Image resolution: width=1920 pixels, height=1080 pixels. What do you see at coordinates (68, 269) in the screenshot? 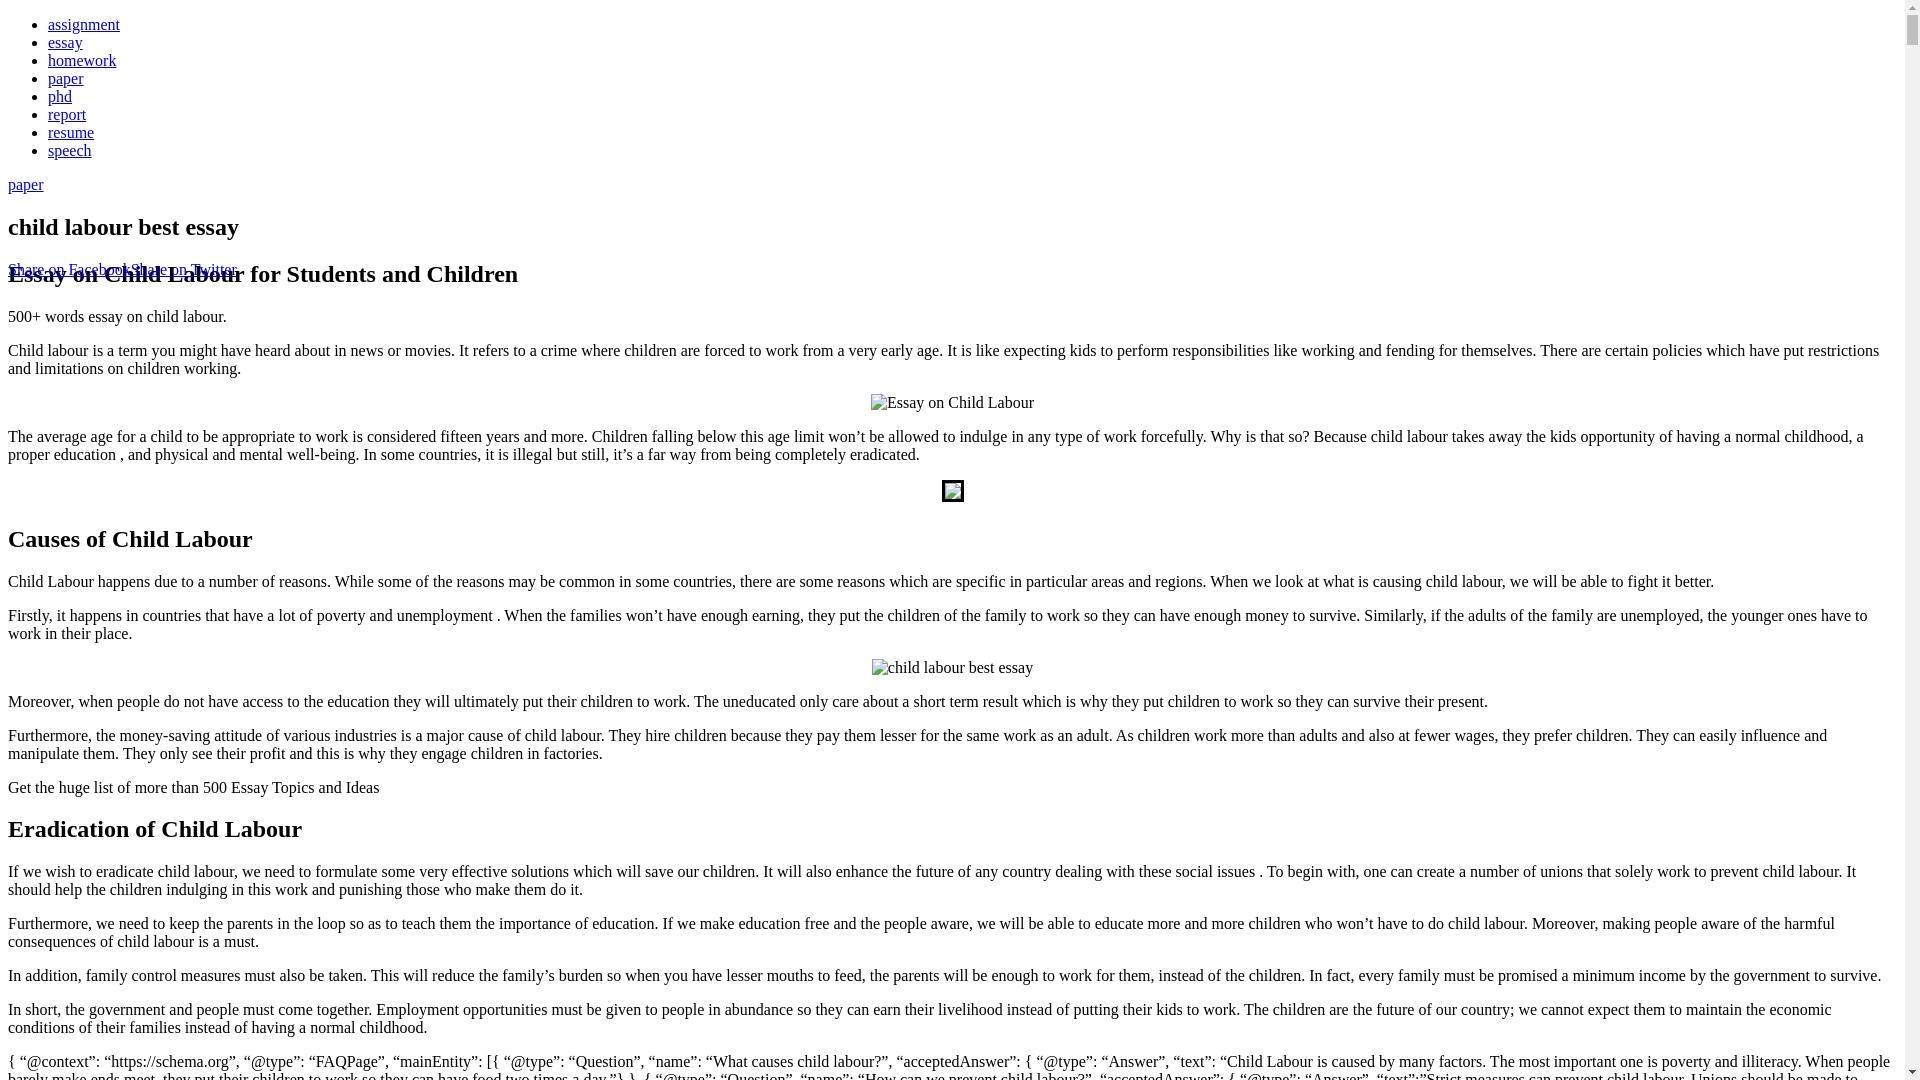
I see `Share on Facebook` at bounding box center [68, 269].